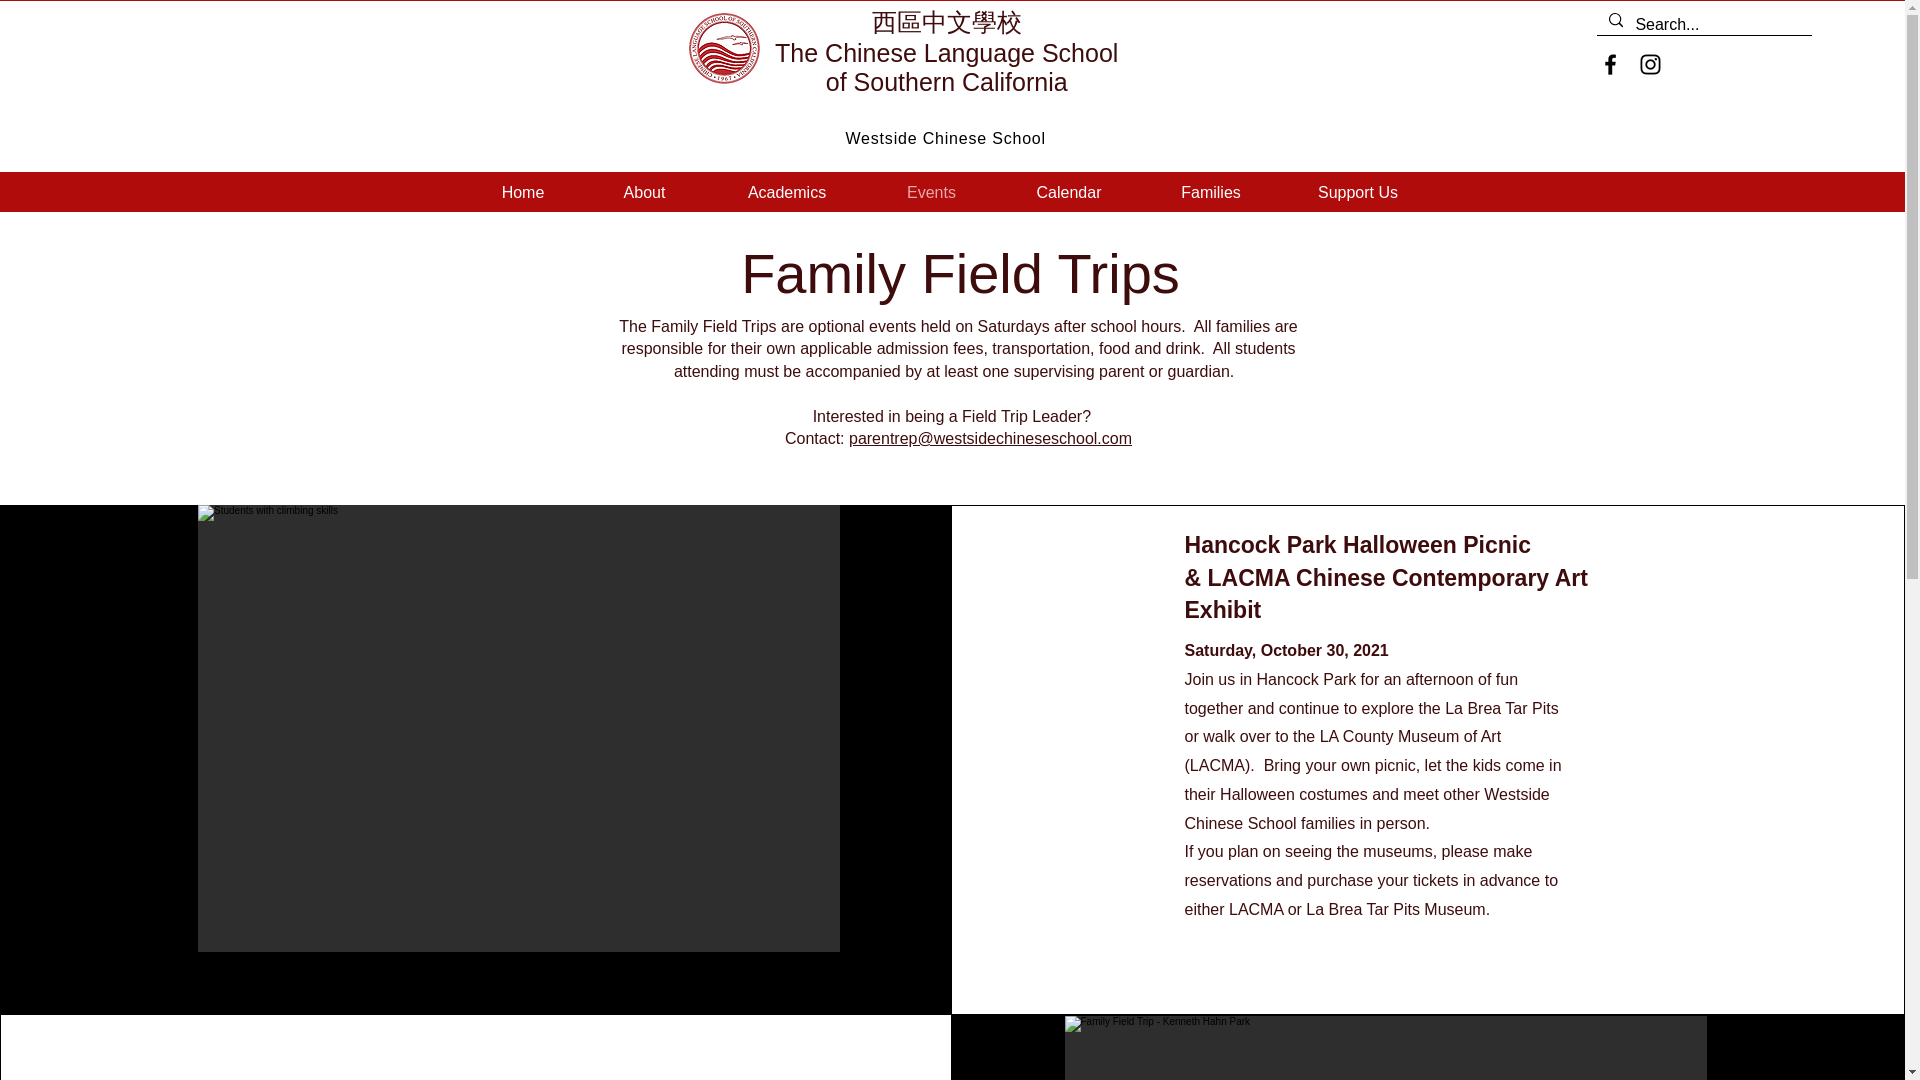 The height and width of the screenshot is (1080, 1920). I want to click on Westside Chinese School, so click(946, 138).